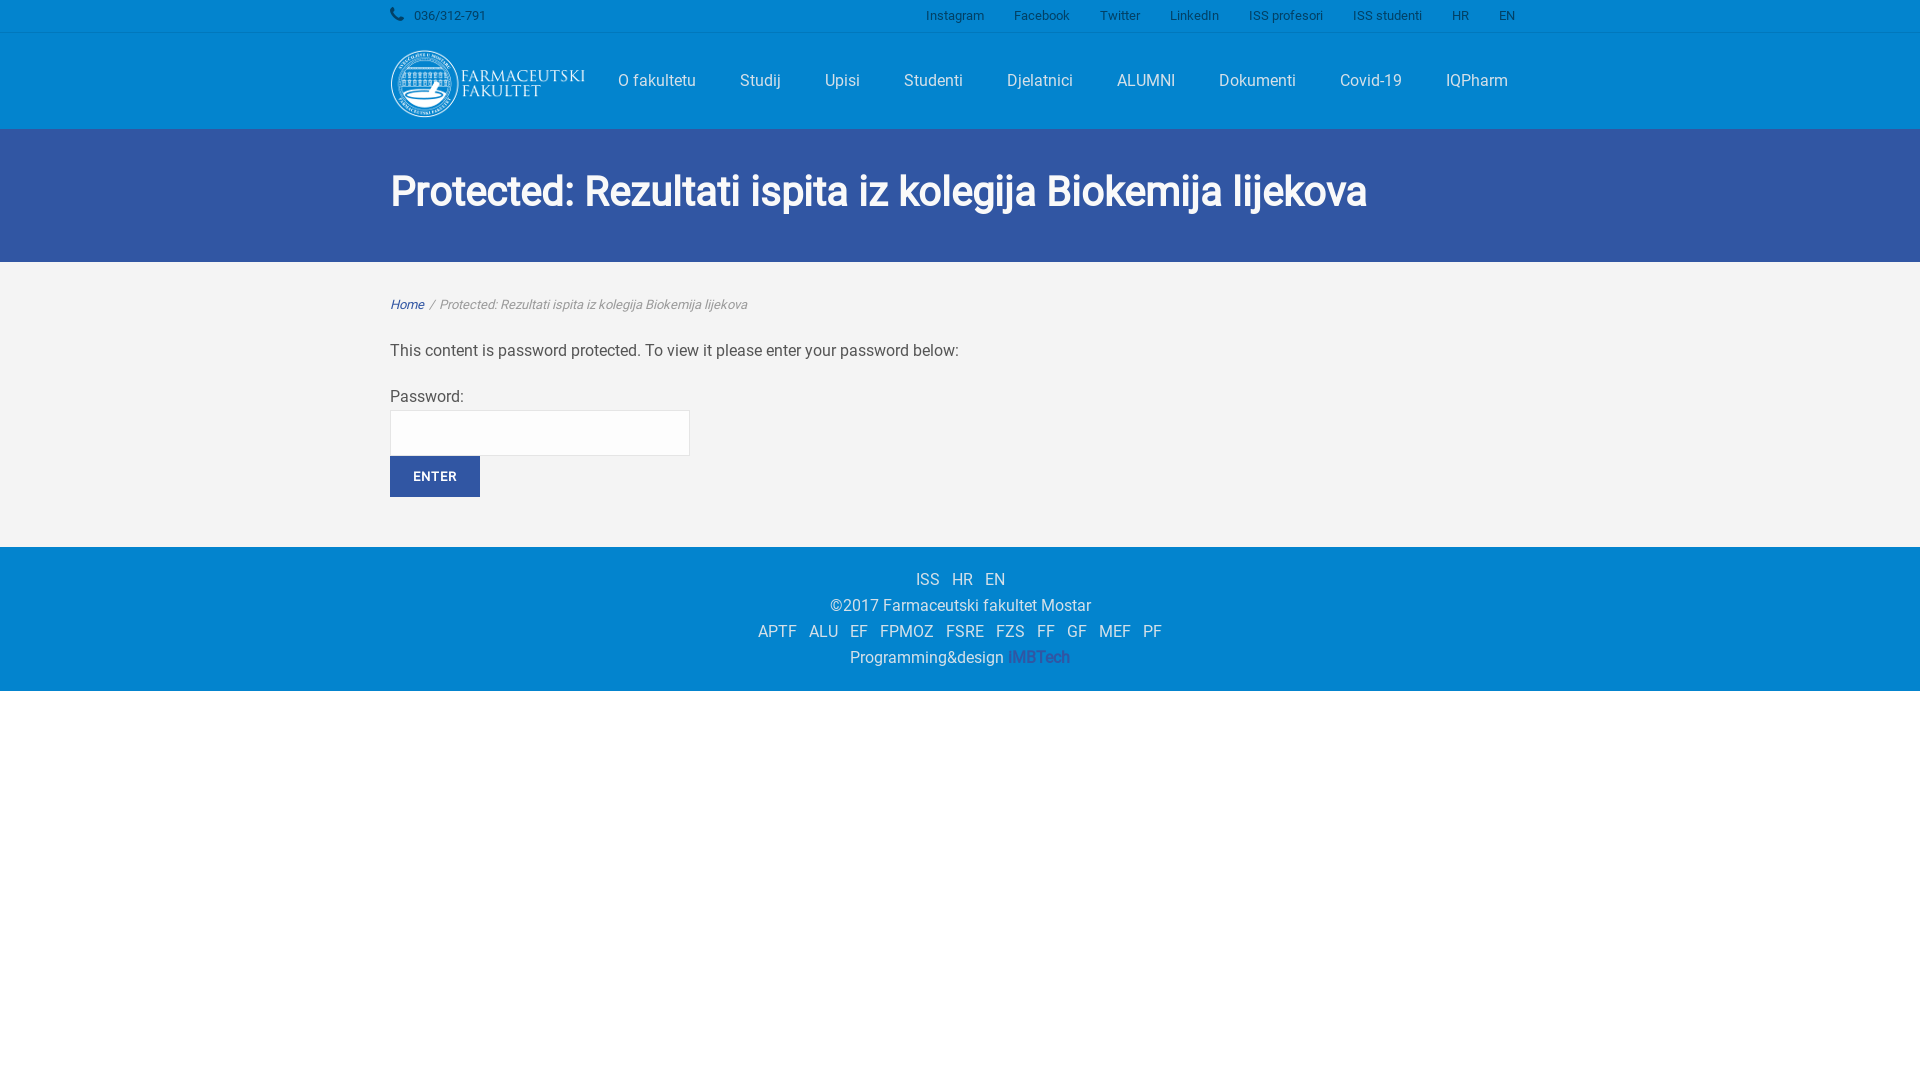 This screenshot has height=1080, width=1920. Describe the element at coordinates (1146, 81) in the screenshot. I see `ALUMNI` at that location.